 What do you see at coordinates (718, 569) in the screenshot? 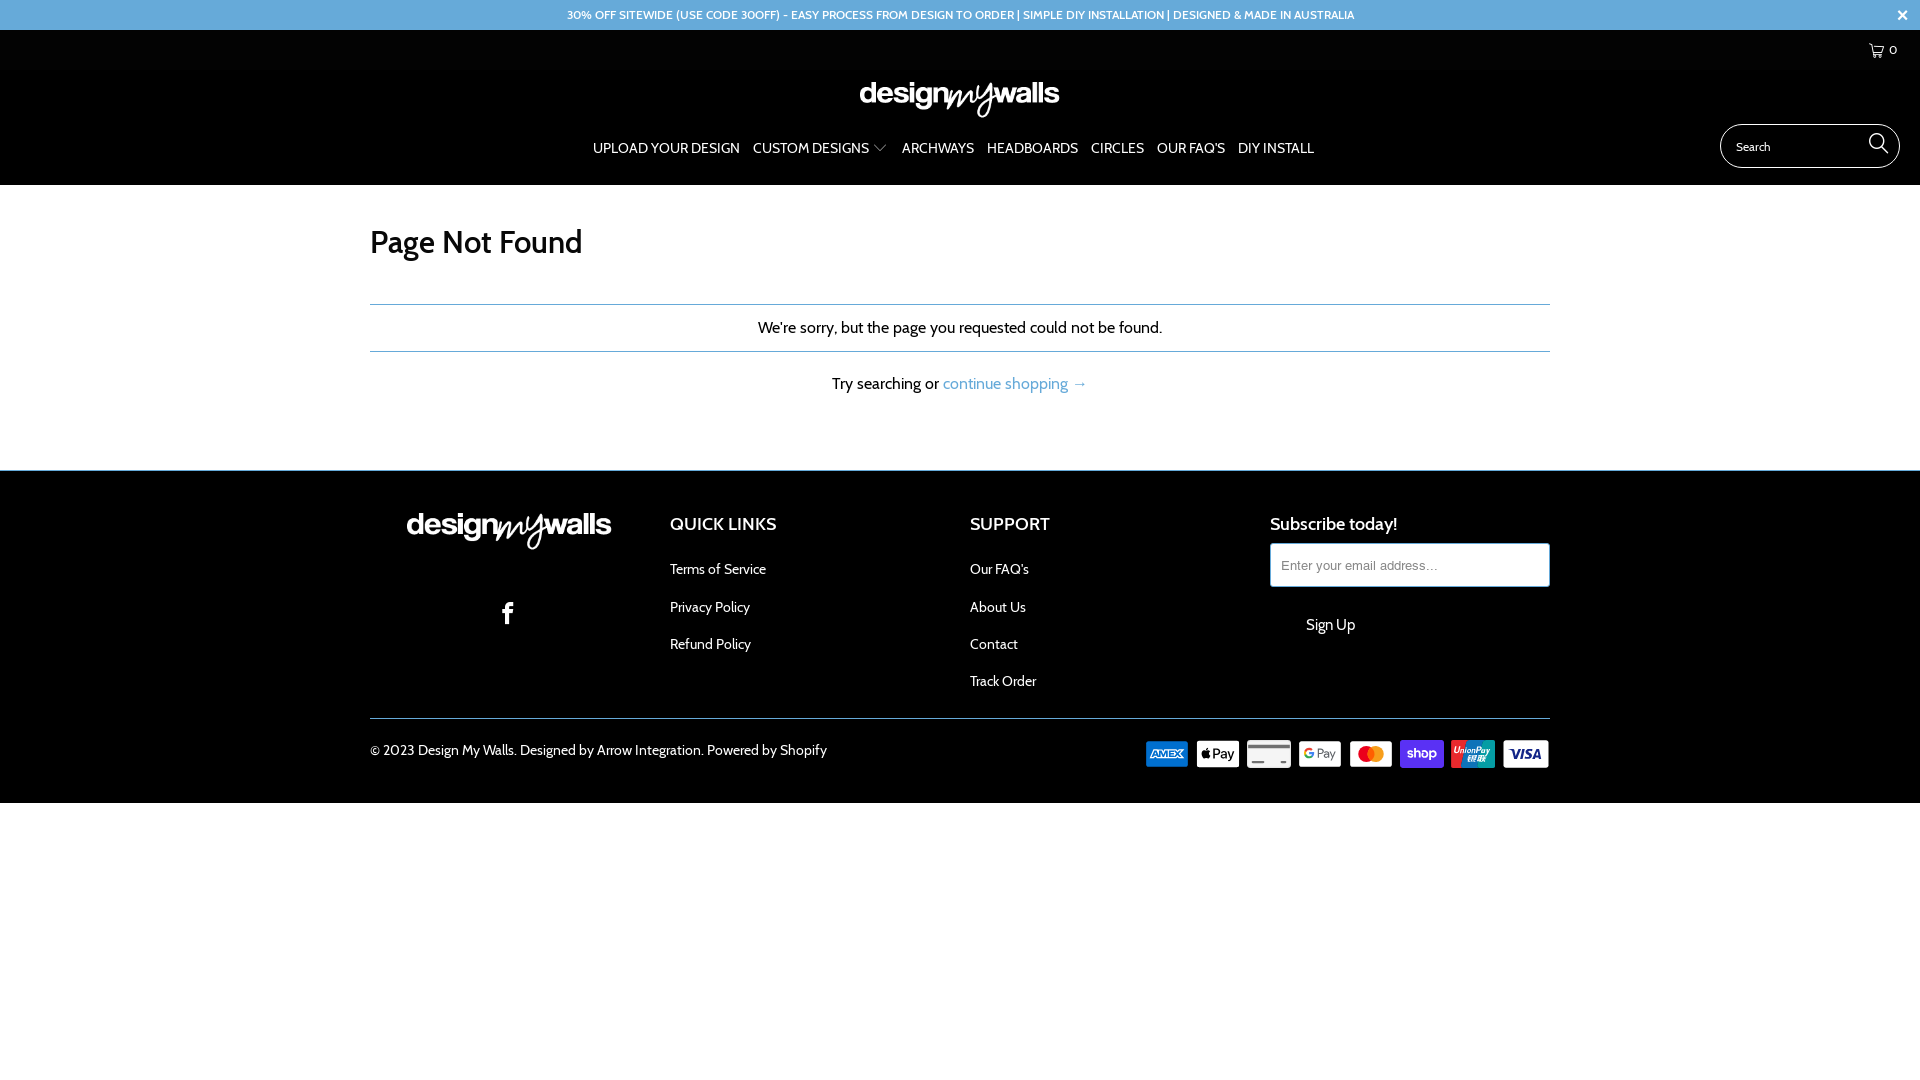
I see `Terms of Service` at bounding box center [718, 569].